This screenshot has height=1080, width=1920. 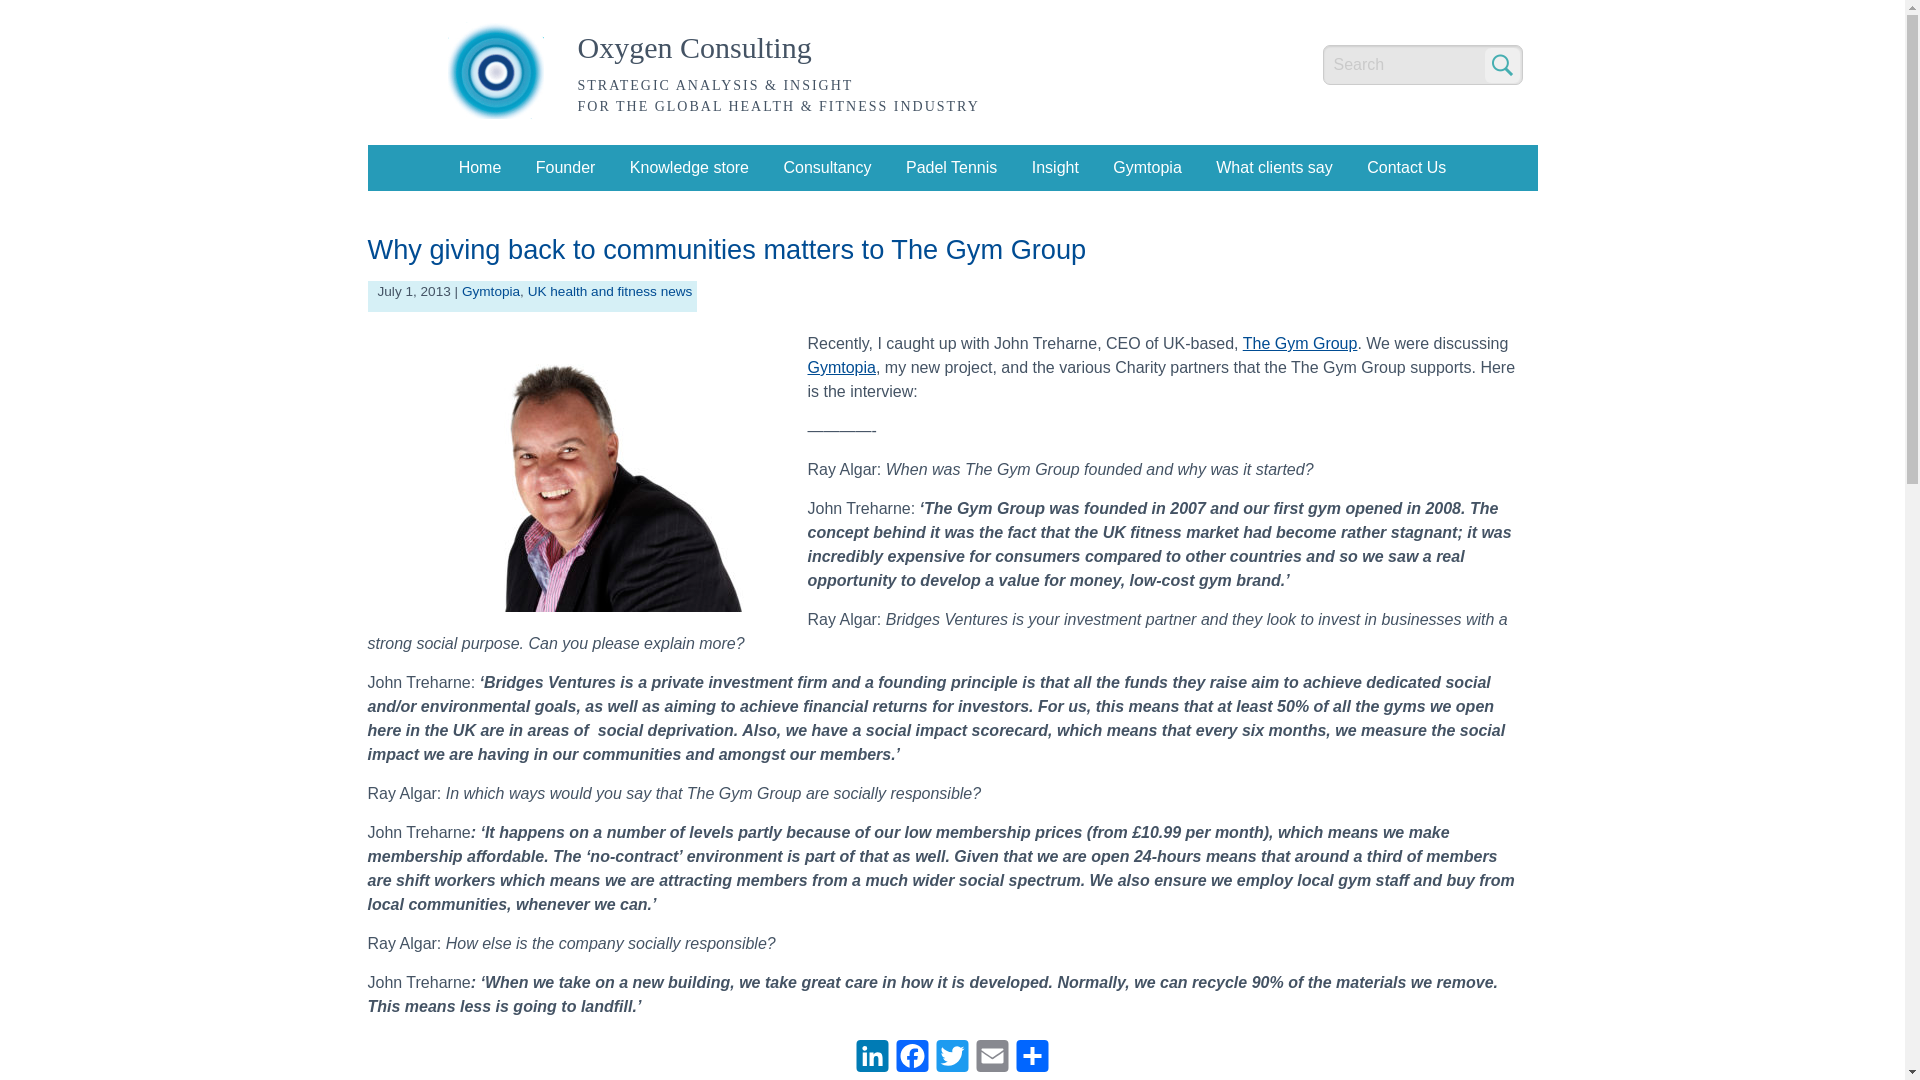 What do you see at coordinates (1274, 168) in the screenshot?
I see `What clients say` at bounding box center [1274, 168].